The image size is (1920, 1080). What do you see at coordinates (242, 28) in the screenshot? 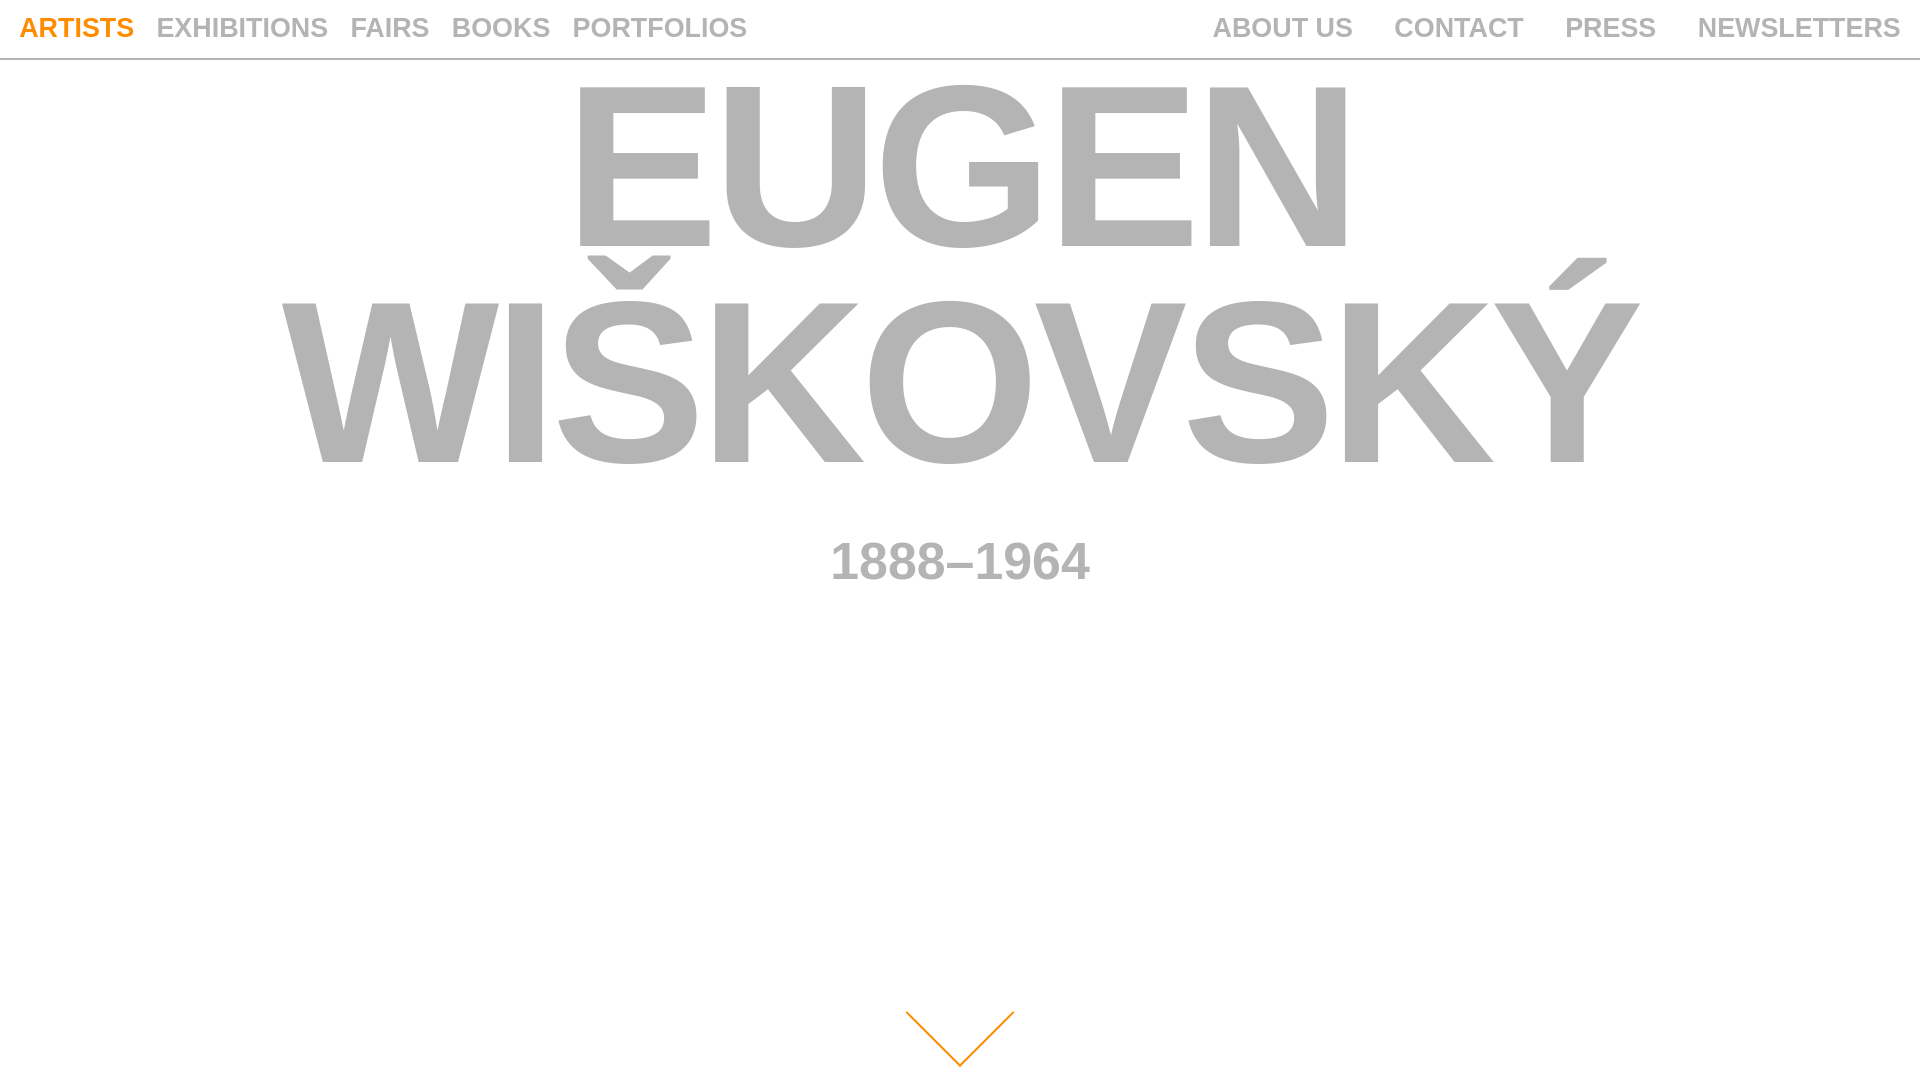
I see `EXHIBITIONS` at bounding box center [242, 28].